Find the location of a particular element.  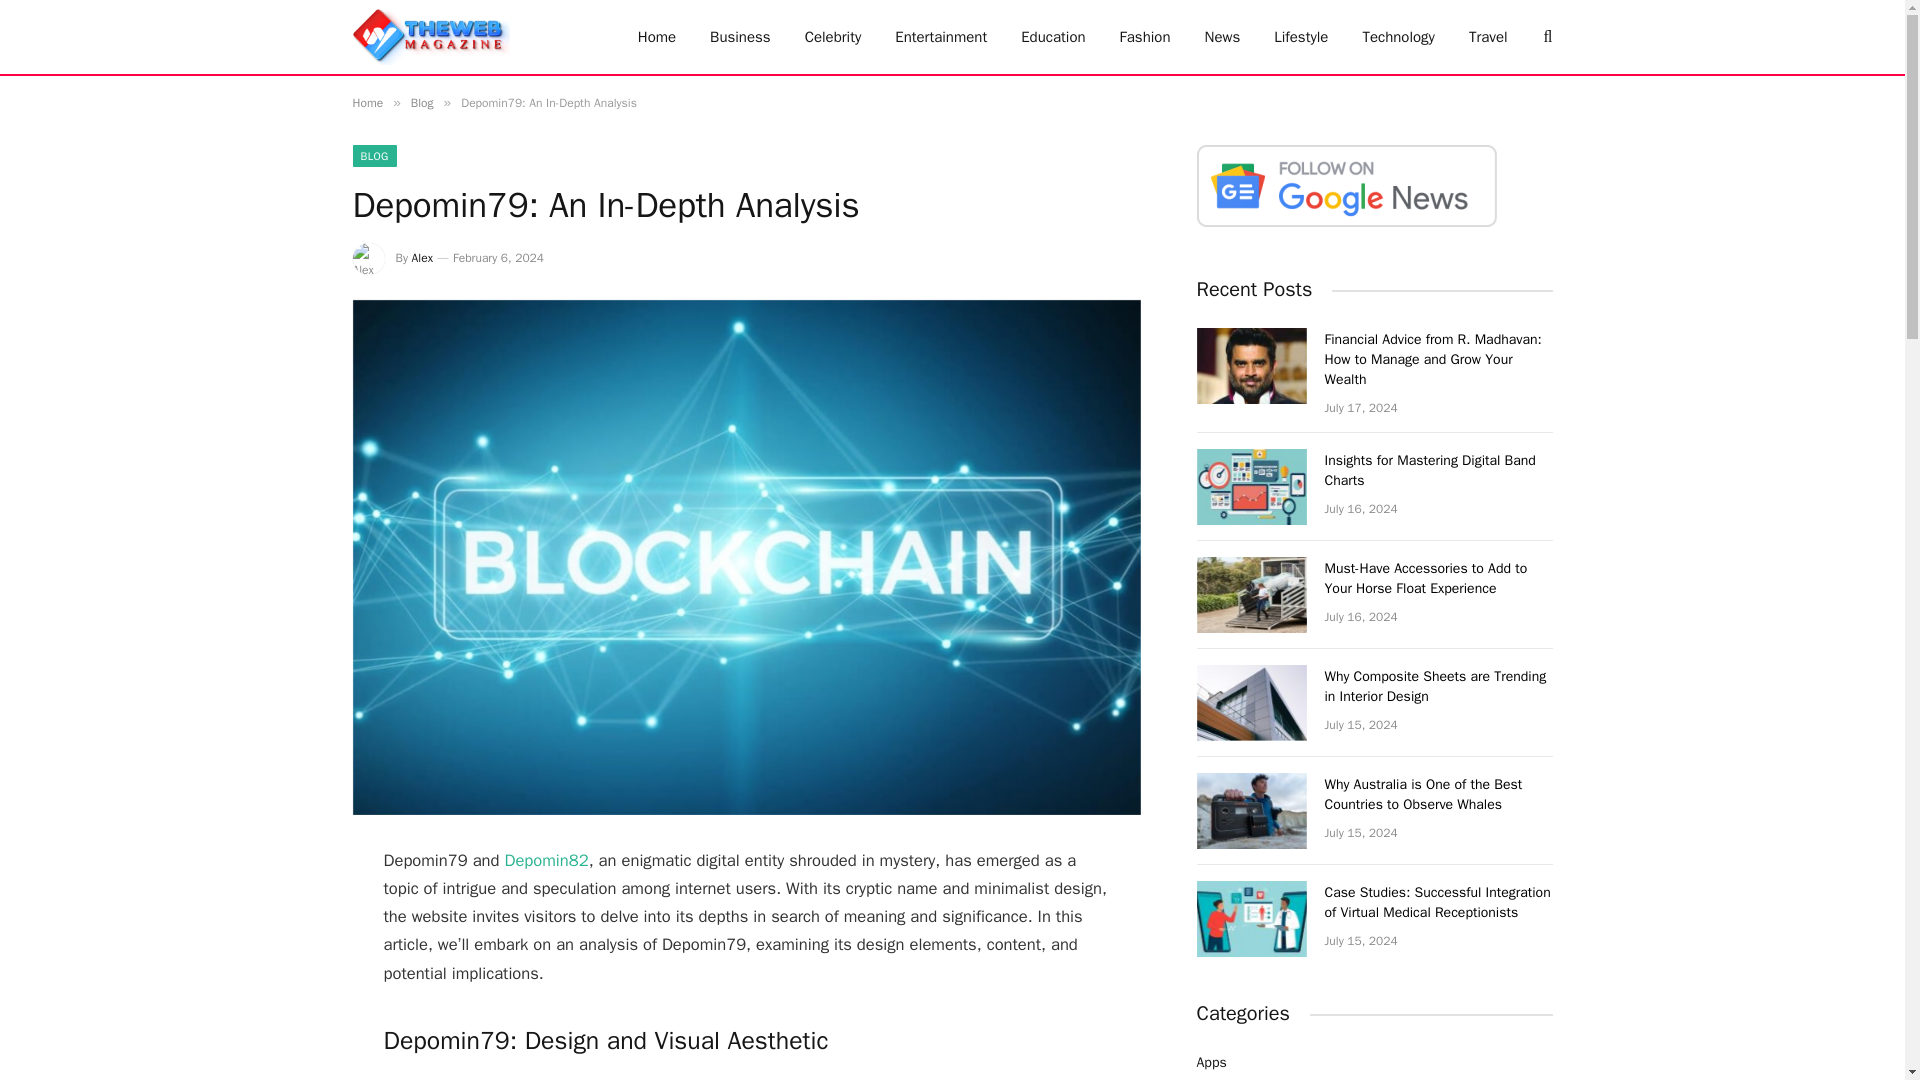

Depomin82 is located at coordinates (545, 860).